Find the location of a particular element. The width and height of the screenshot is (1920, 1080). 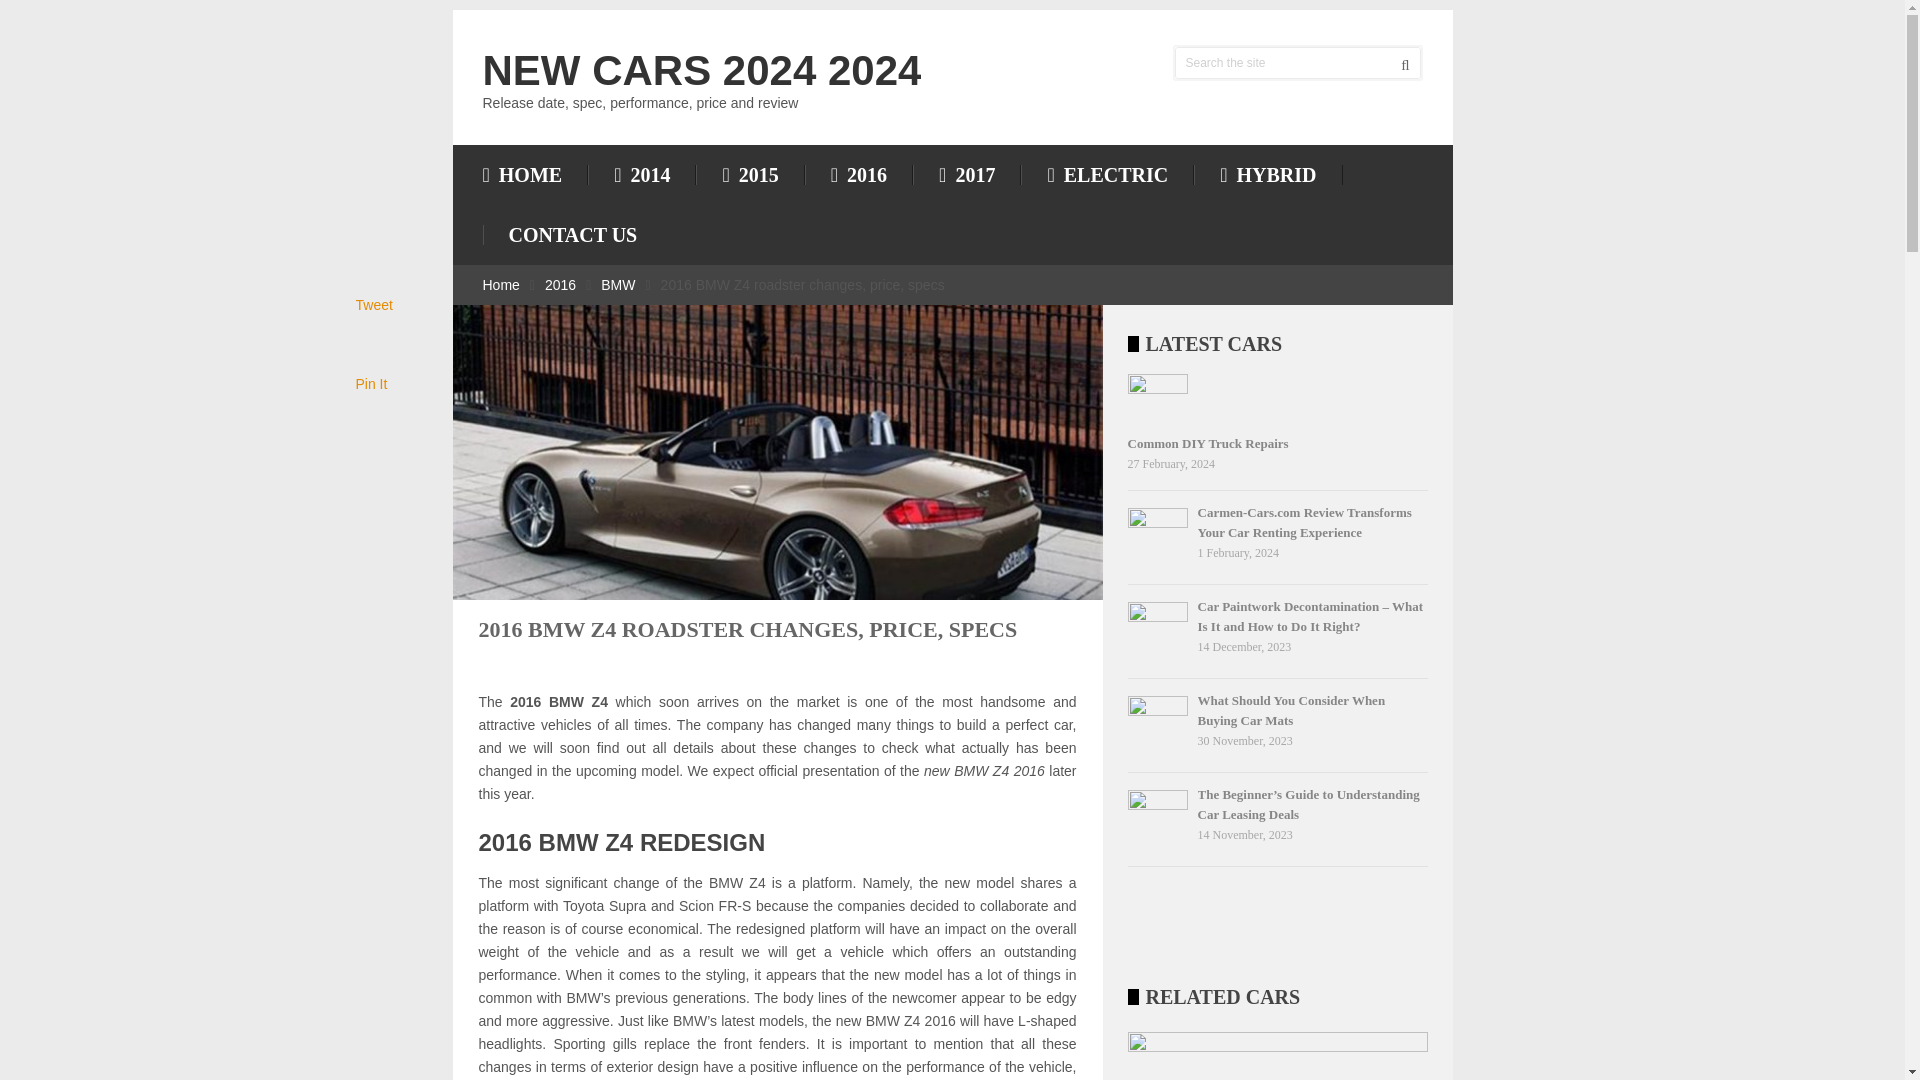

2016 is located at coordinates (858, 174).